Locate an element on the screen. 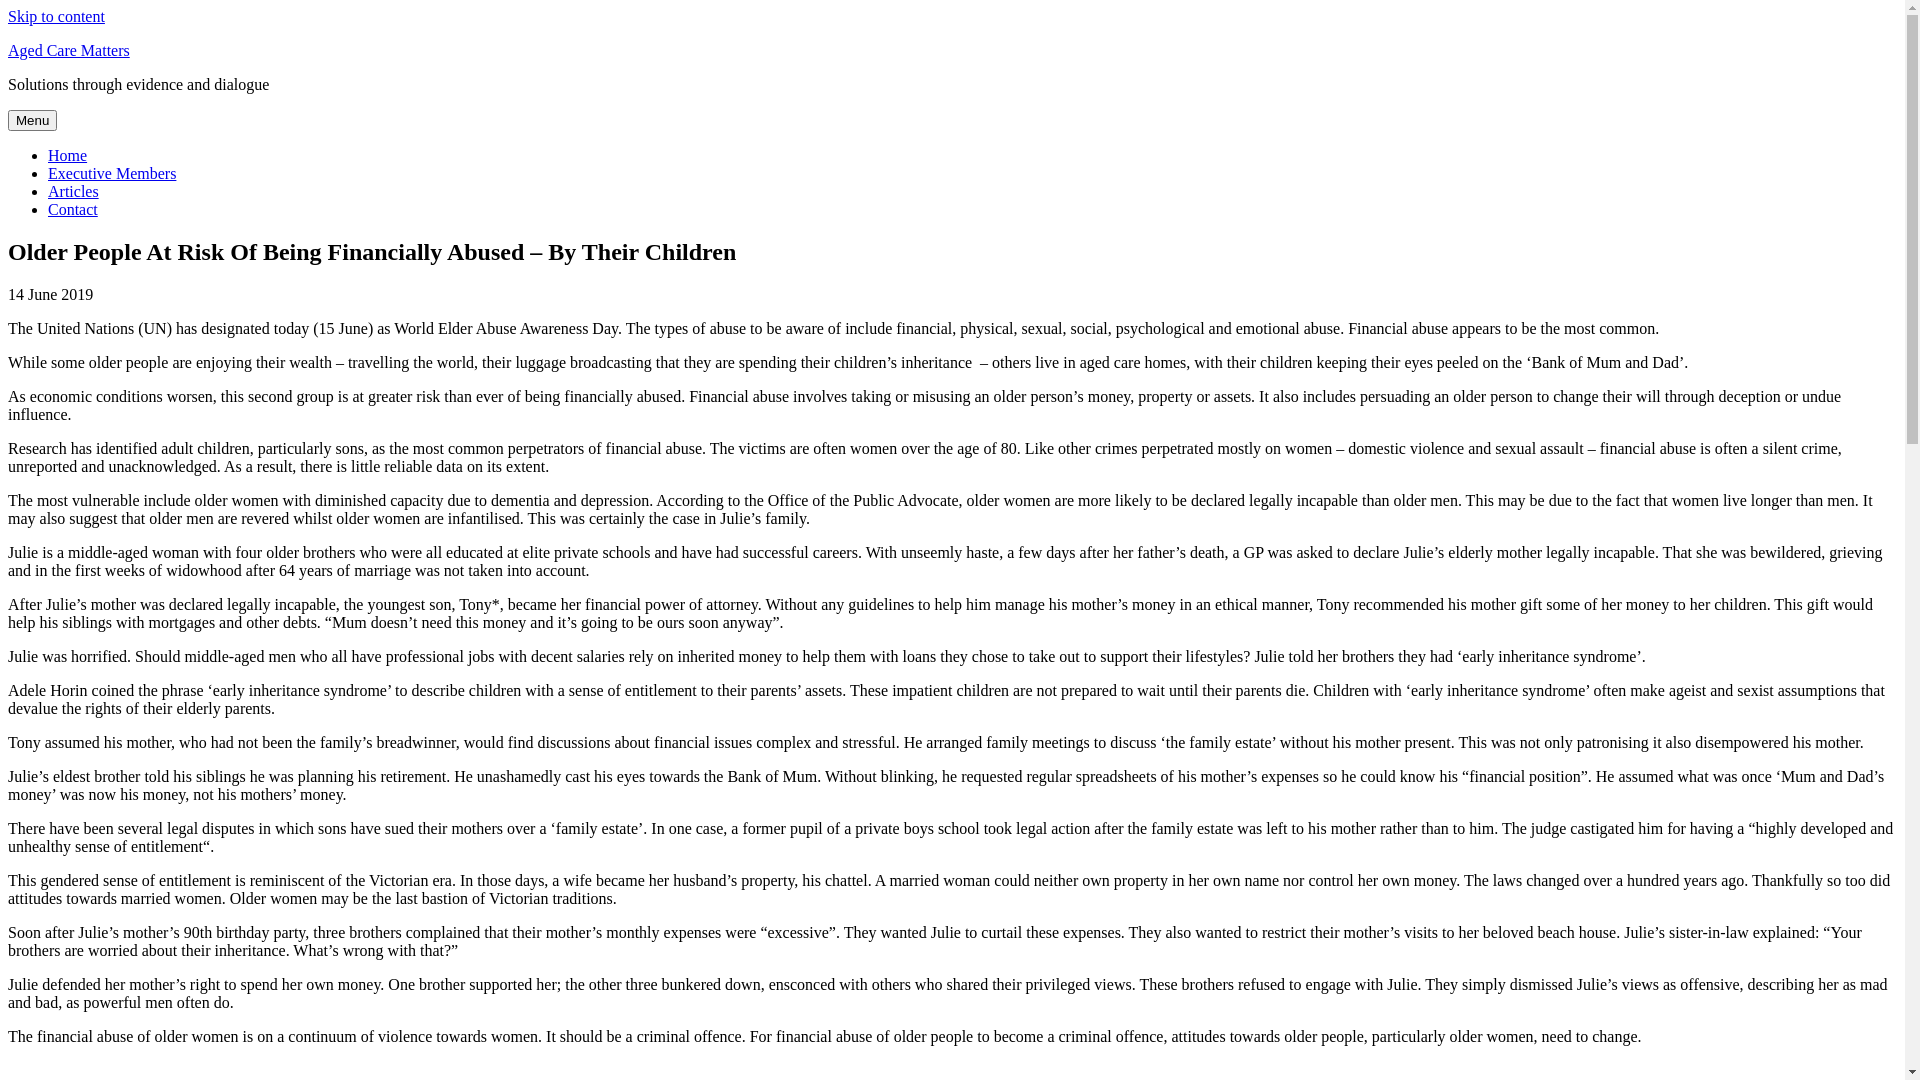 This screenshot has width=1920, height=1080. Skip to content is located at coordinates (56, 16).